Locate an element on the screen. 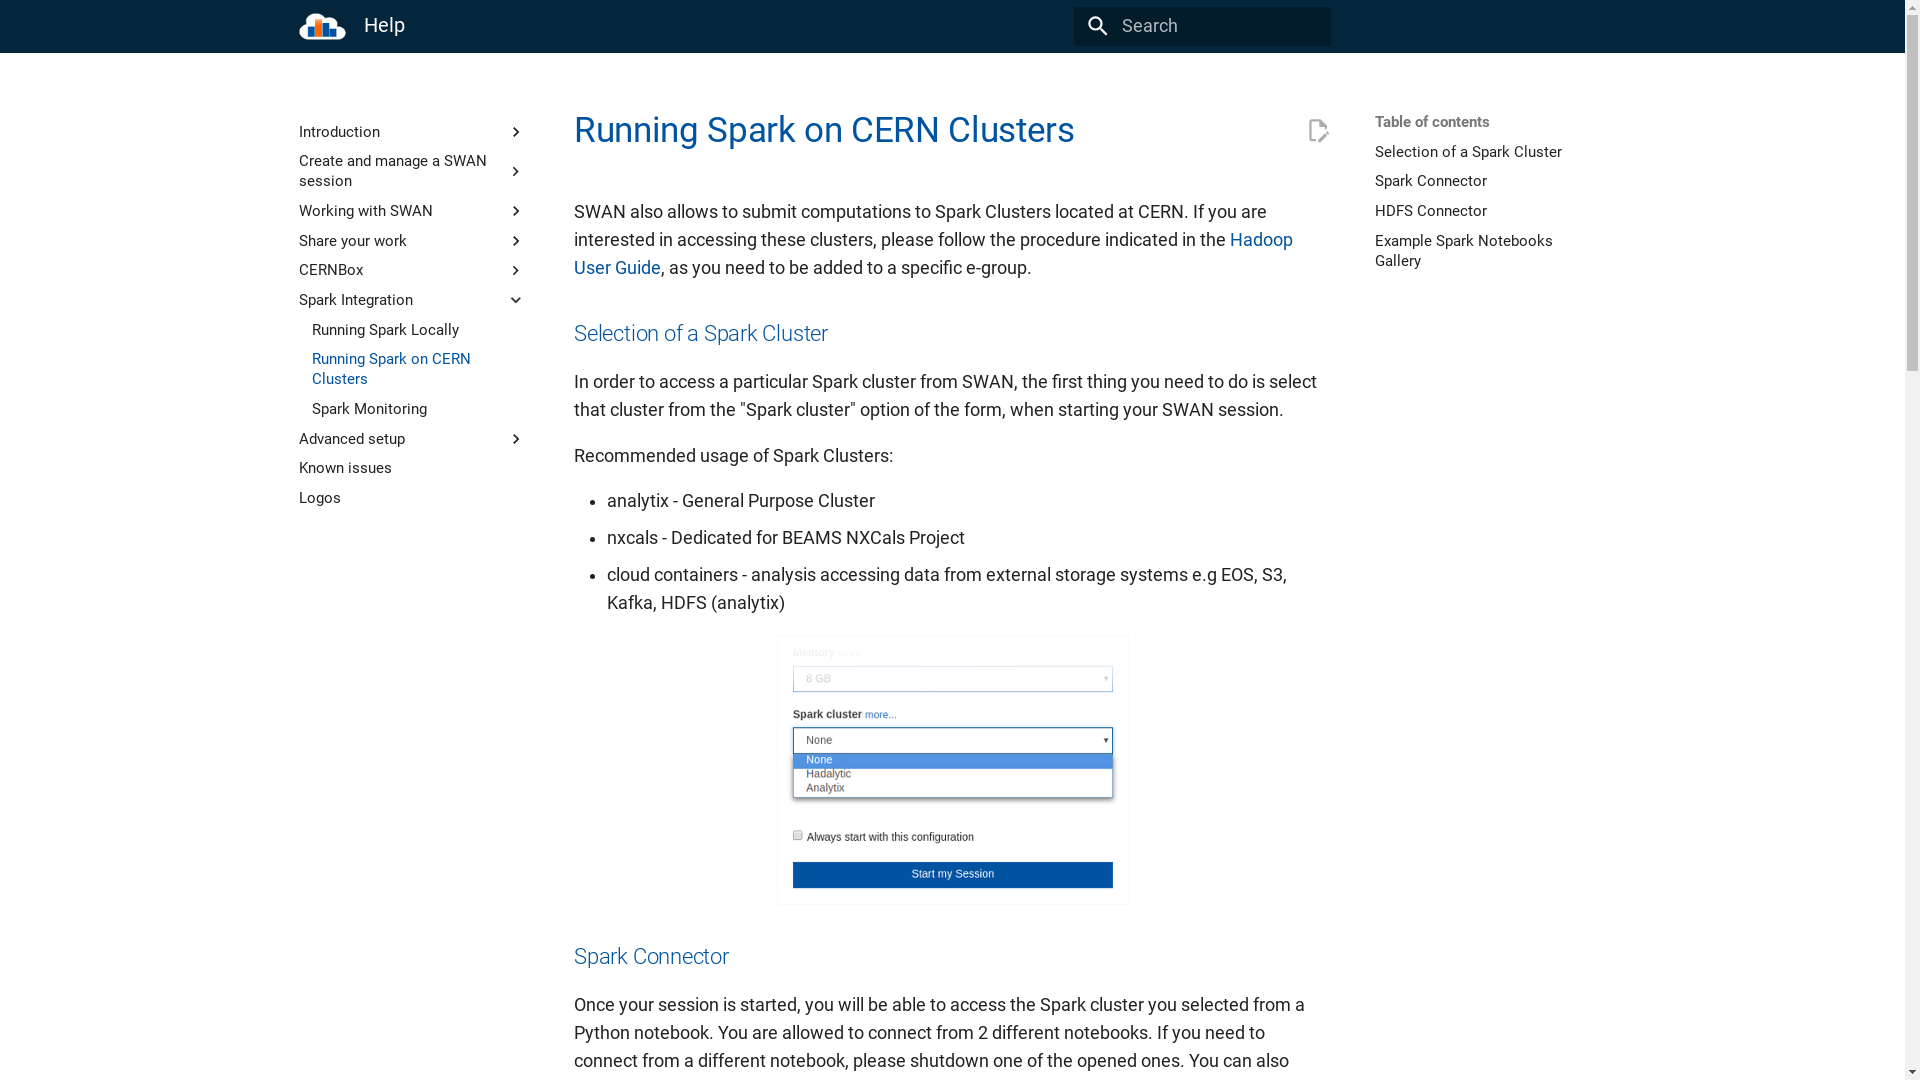  Spark Connector is located at coordinates (1488, 181).